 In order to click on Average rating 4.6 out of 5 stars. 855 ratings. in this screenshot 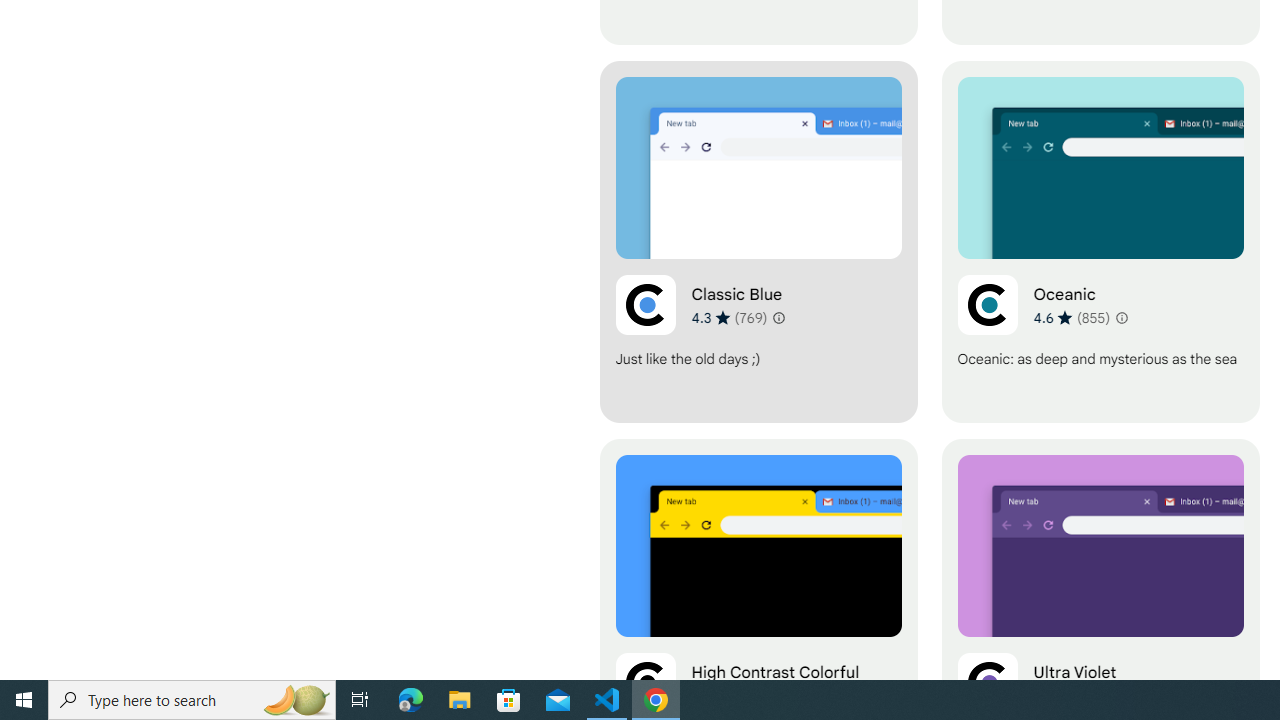, I will do `click(1072, 317)`.